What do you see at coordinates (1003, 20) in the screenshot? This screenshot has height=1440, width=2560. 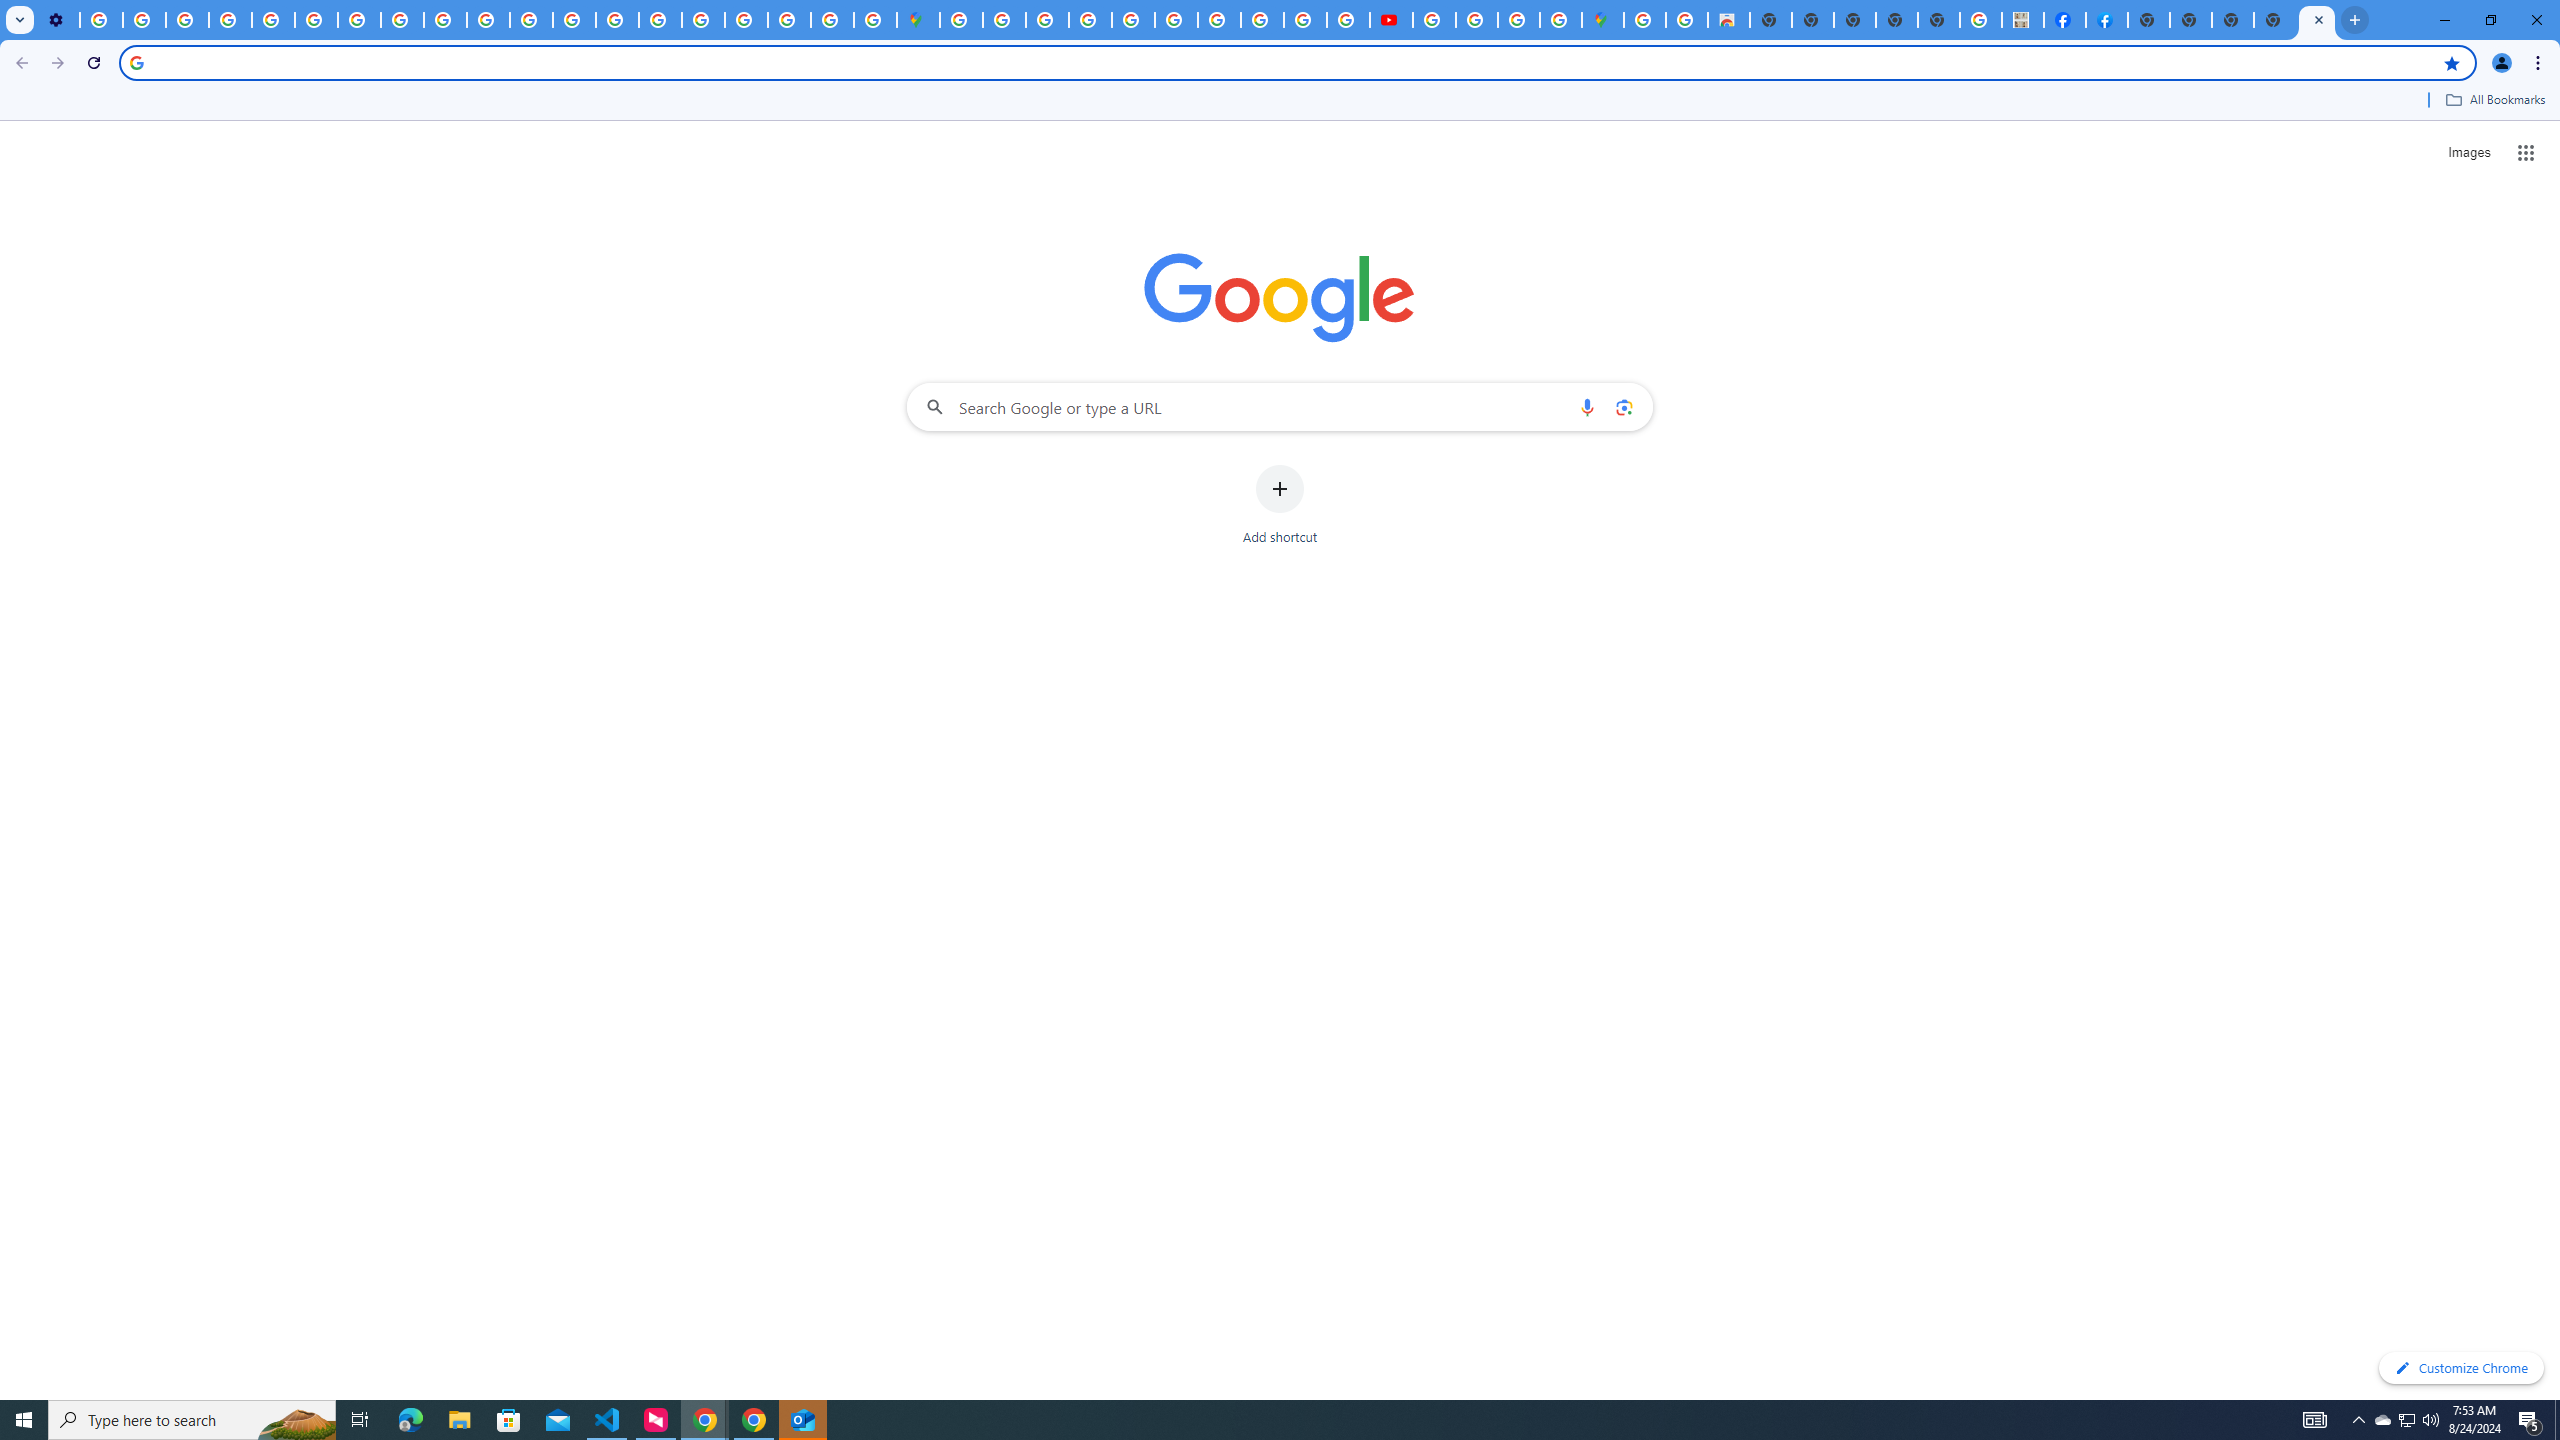 I see `Sign in - Google Accounts` at bounding box center [1003, 20].